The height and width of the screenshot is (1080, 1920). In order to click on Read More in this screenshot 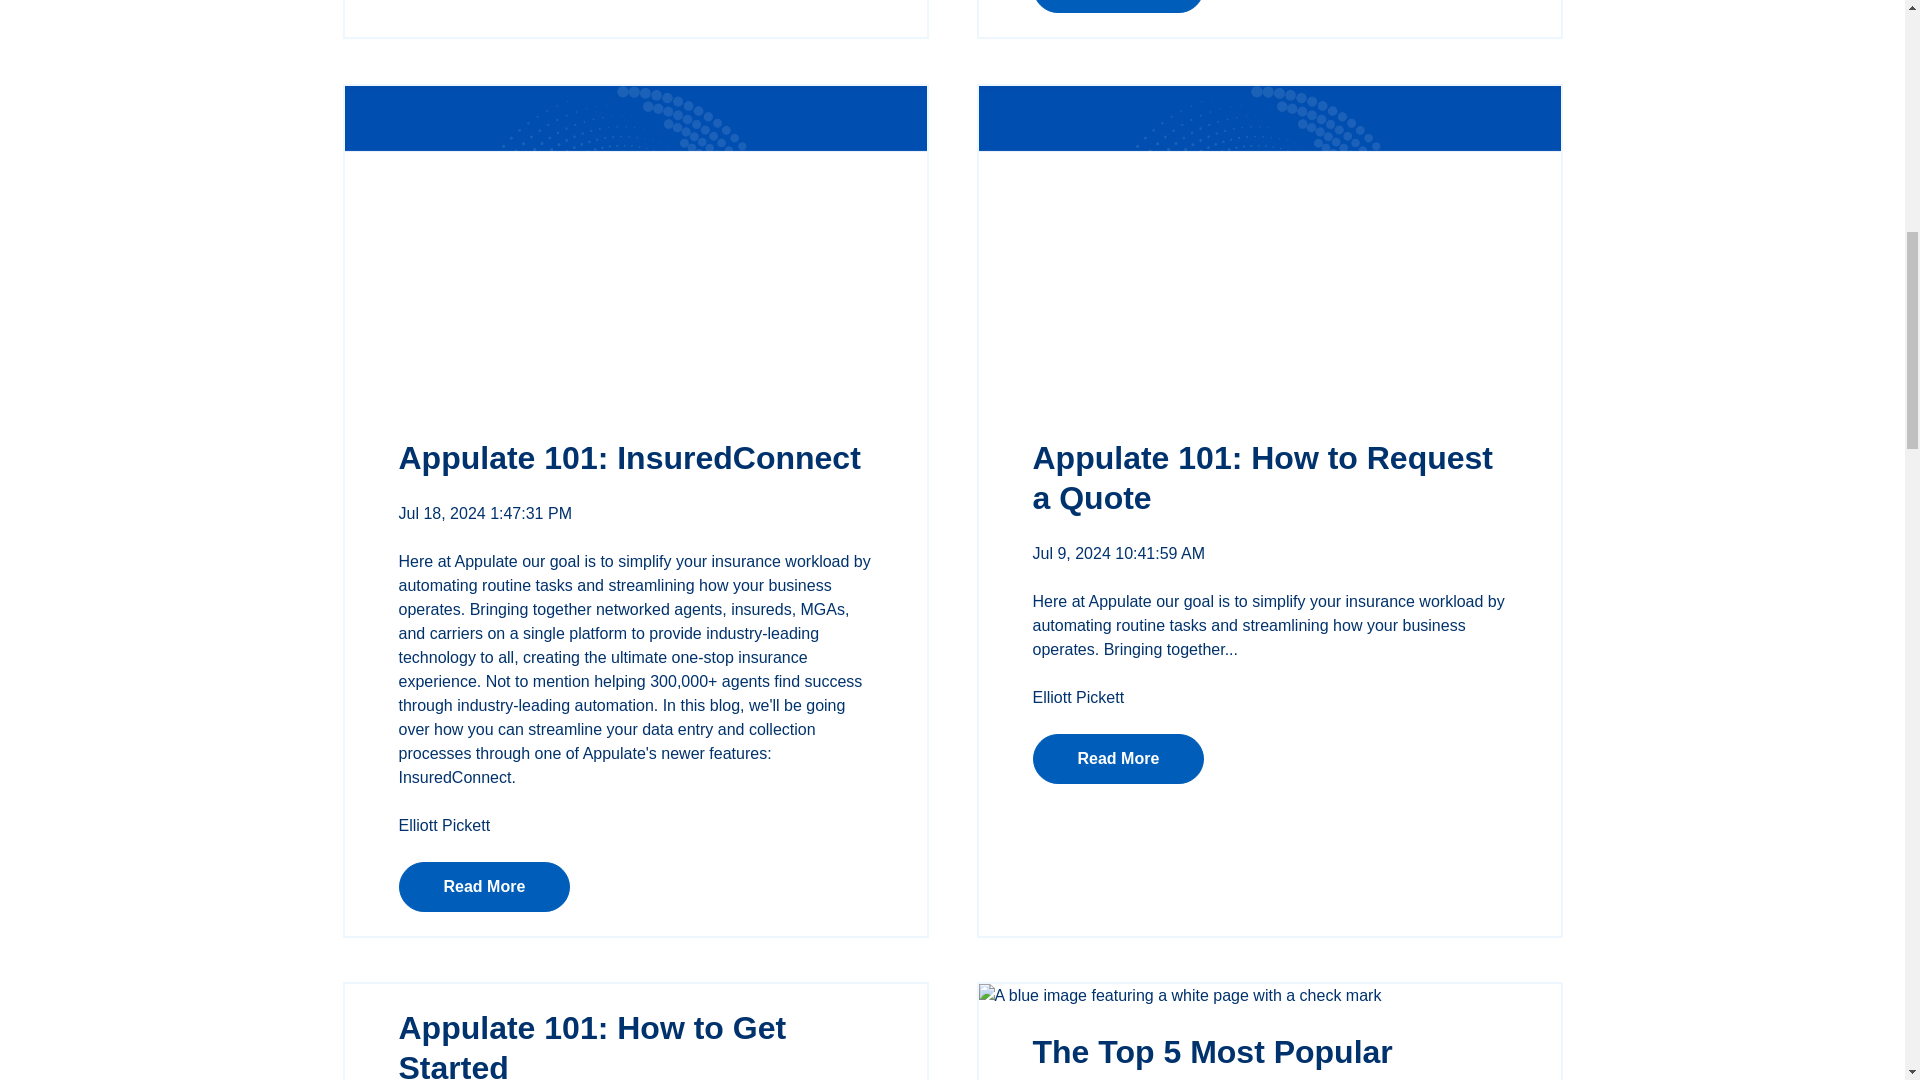, I will do `click(484, 886)`.